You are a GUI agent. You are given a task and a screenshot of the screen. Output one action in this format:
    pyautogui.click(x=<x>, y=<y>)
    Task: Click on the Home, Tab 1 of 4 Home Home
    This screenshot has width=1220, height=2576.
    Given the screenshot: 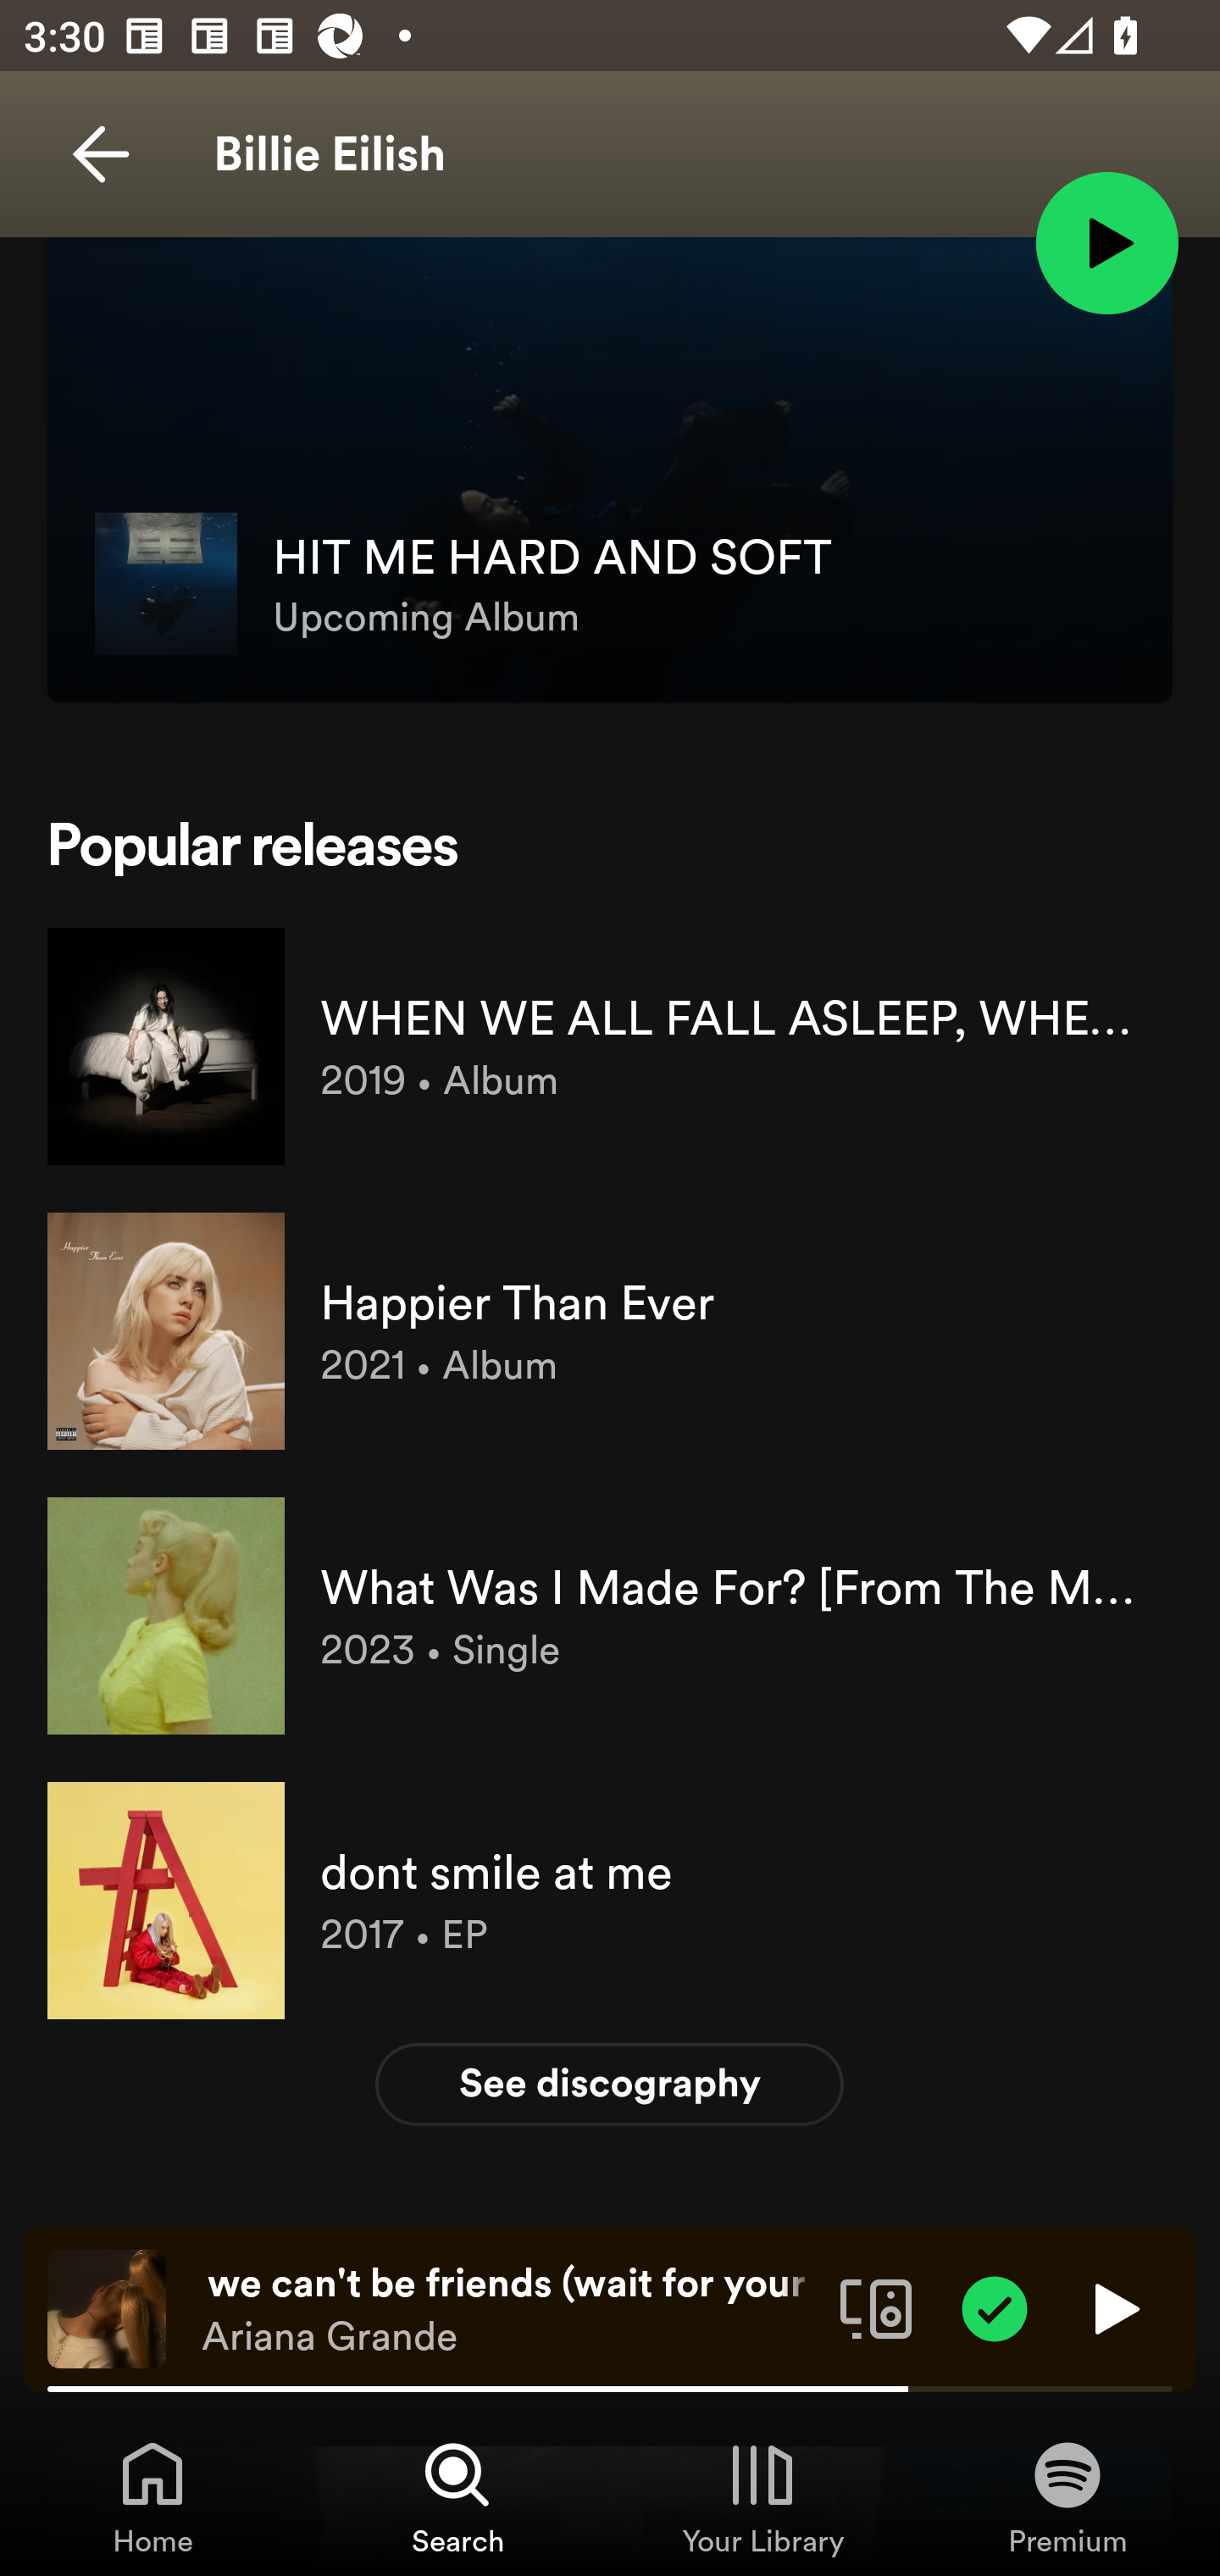 What is the action you would take?
    pyautogui.click(x=152, y=2496)
    